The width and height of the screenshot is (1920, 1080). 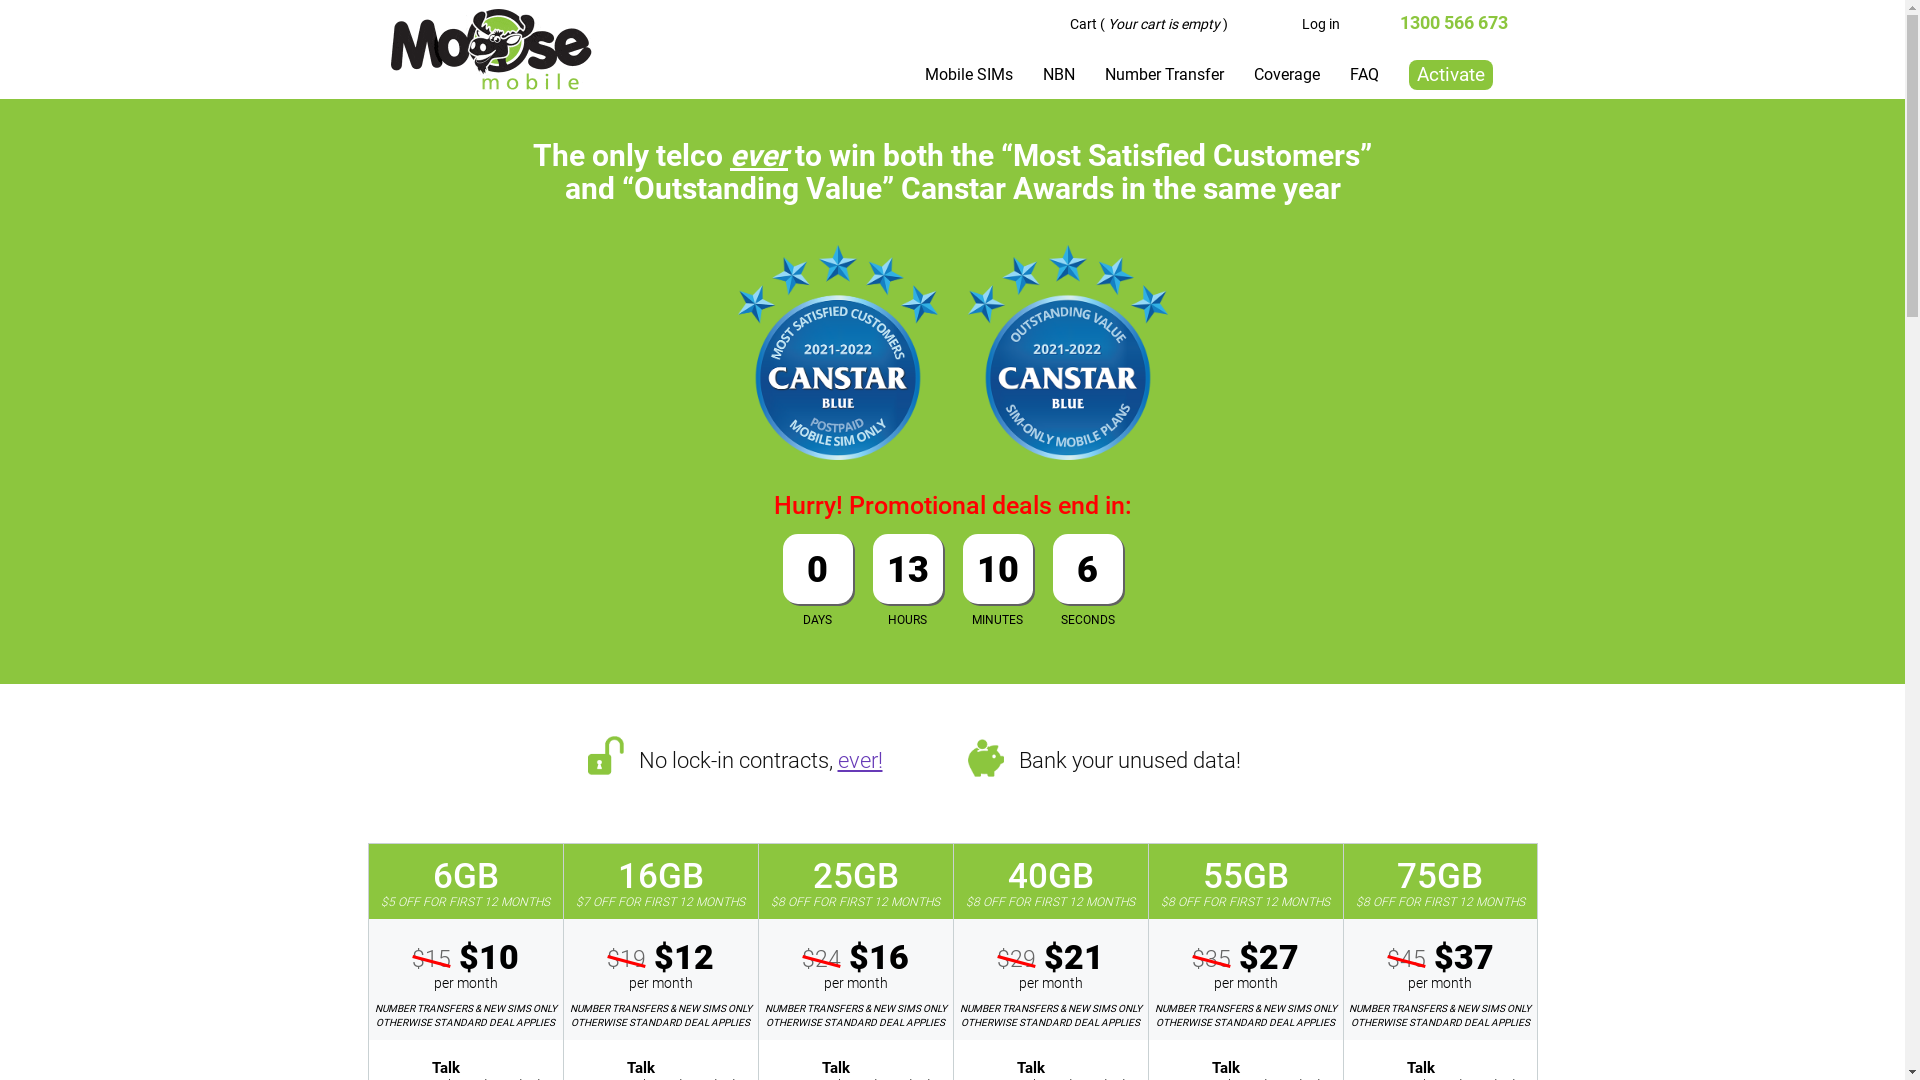 I want to click on NBN, so click(x=1058, y=75).